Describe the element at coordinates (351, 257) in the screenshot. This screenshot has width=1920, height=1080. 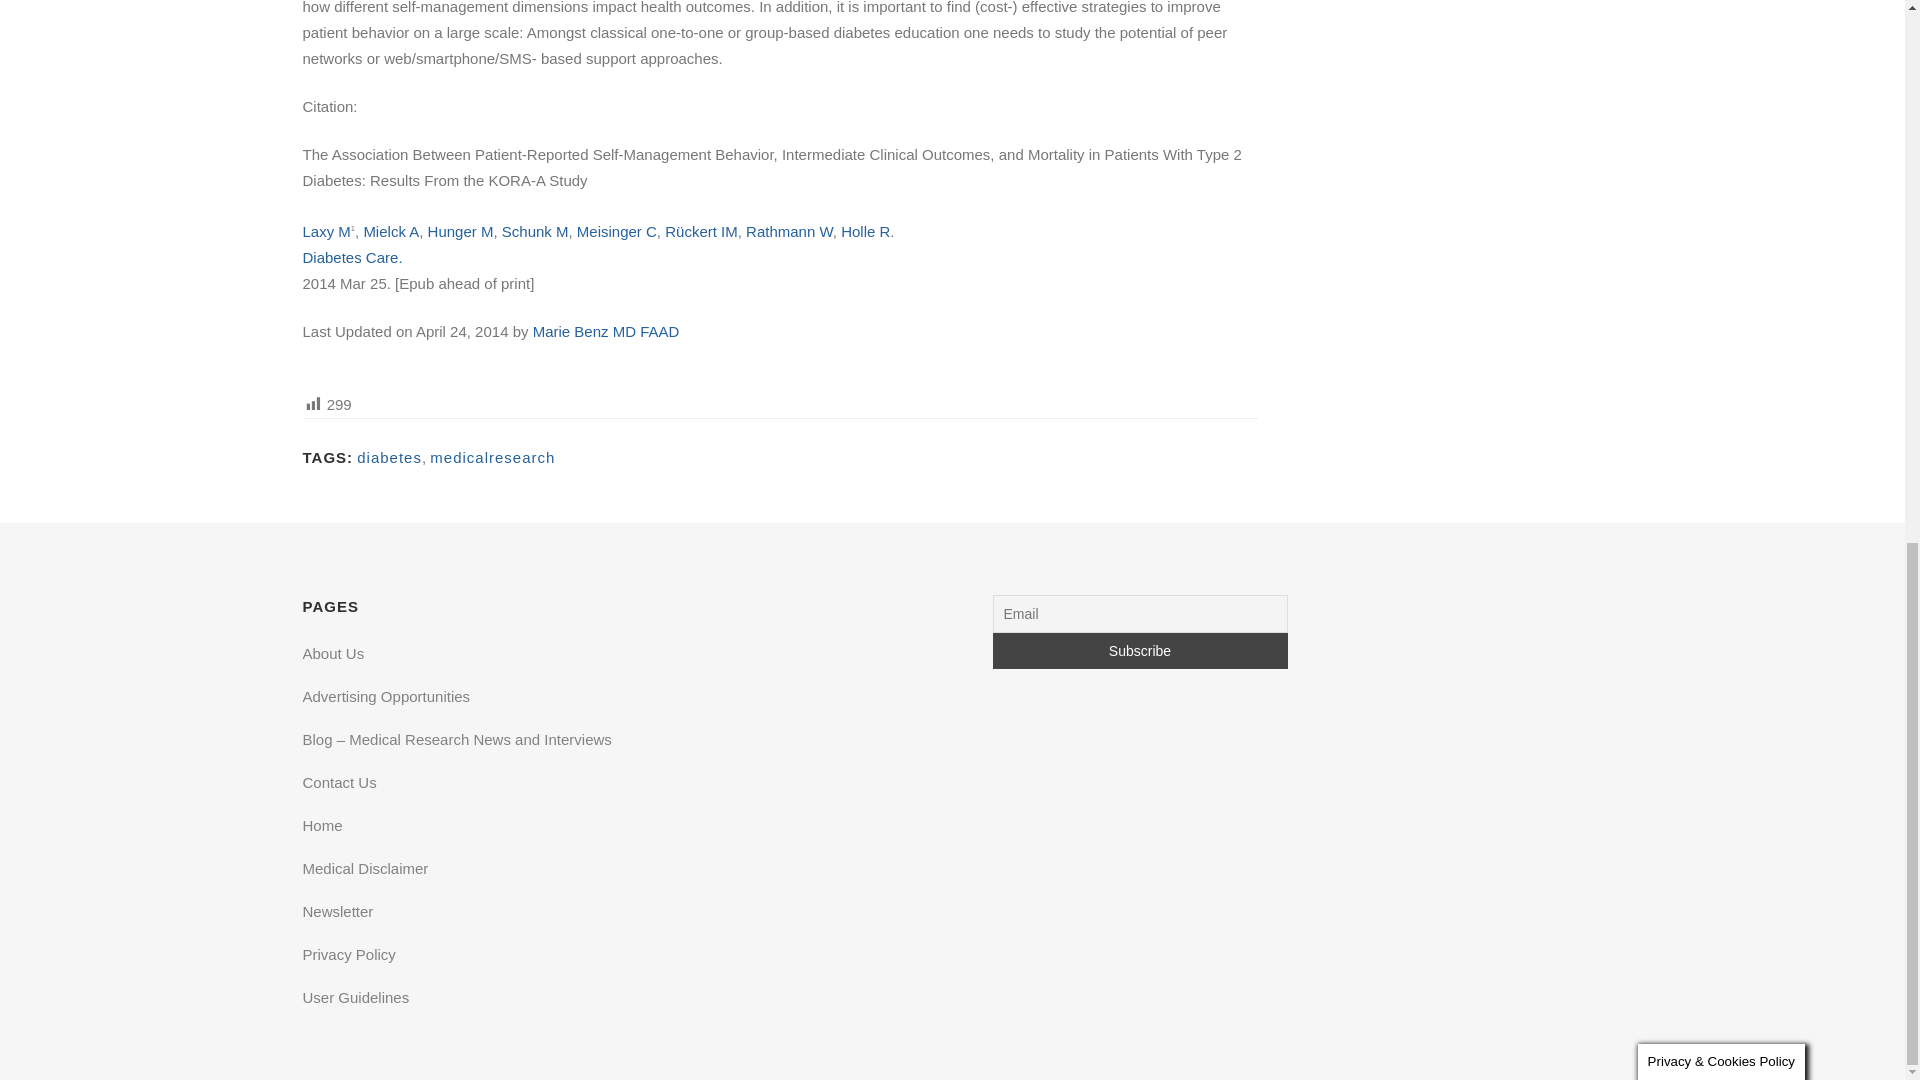
I see `Diabetes care.` at that location.